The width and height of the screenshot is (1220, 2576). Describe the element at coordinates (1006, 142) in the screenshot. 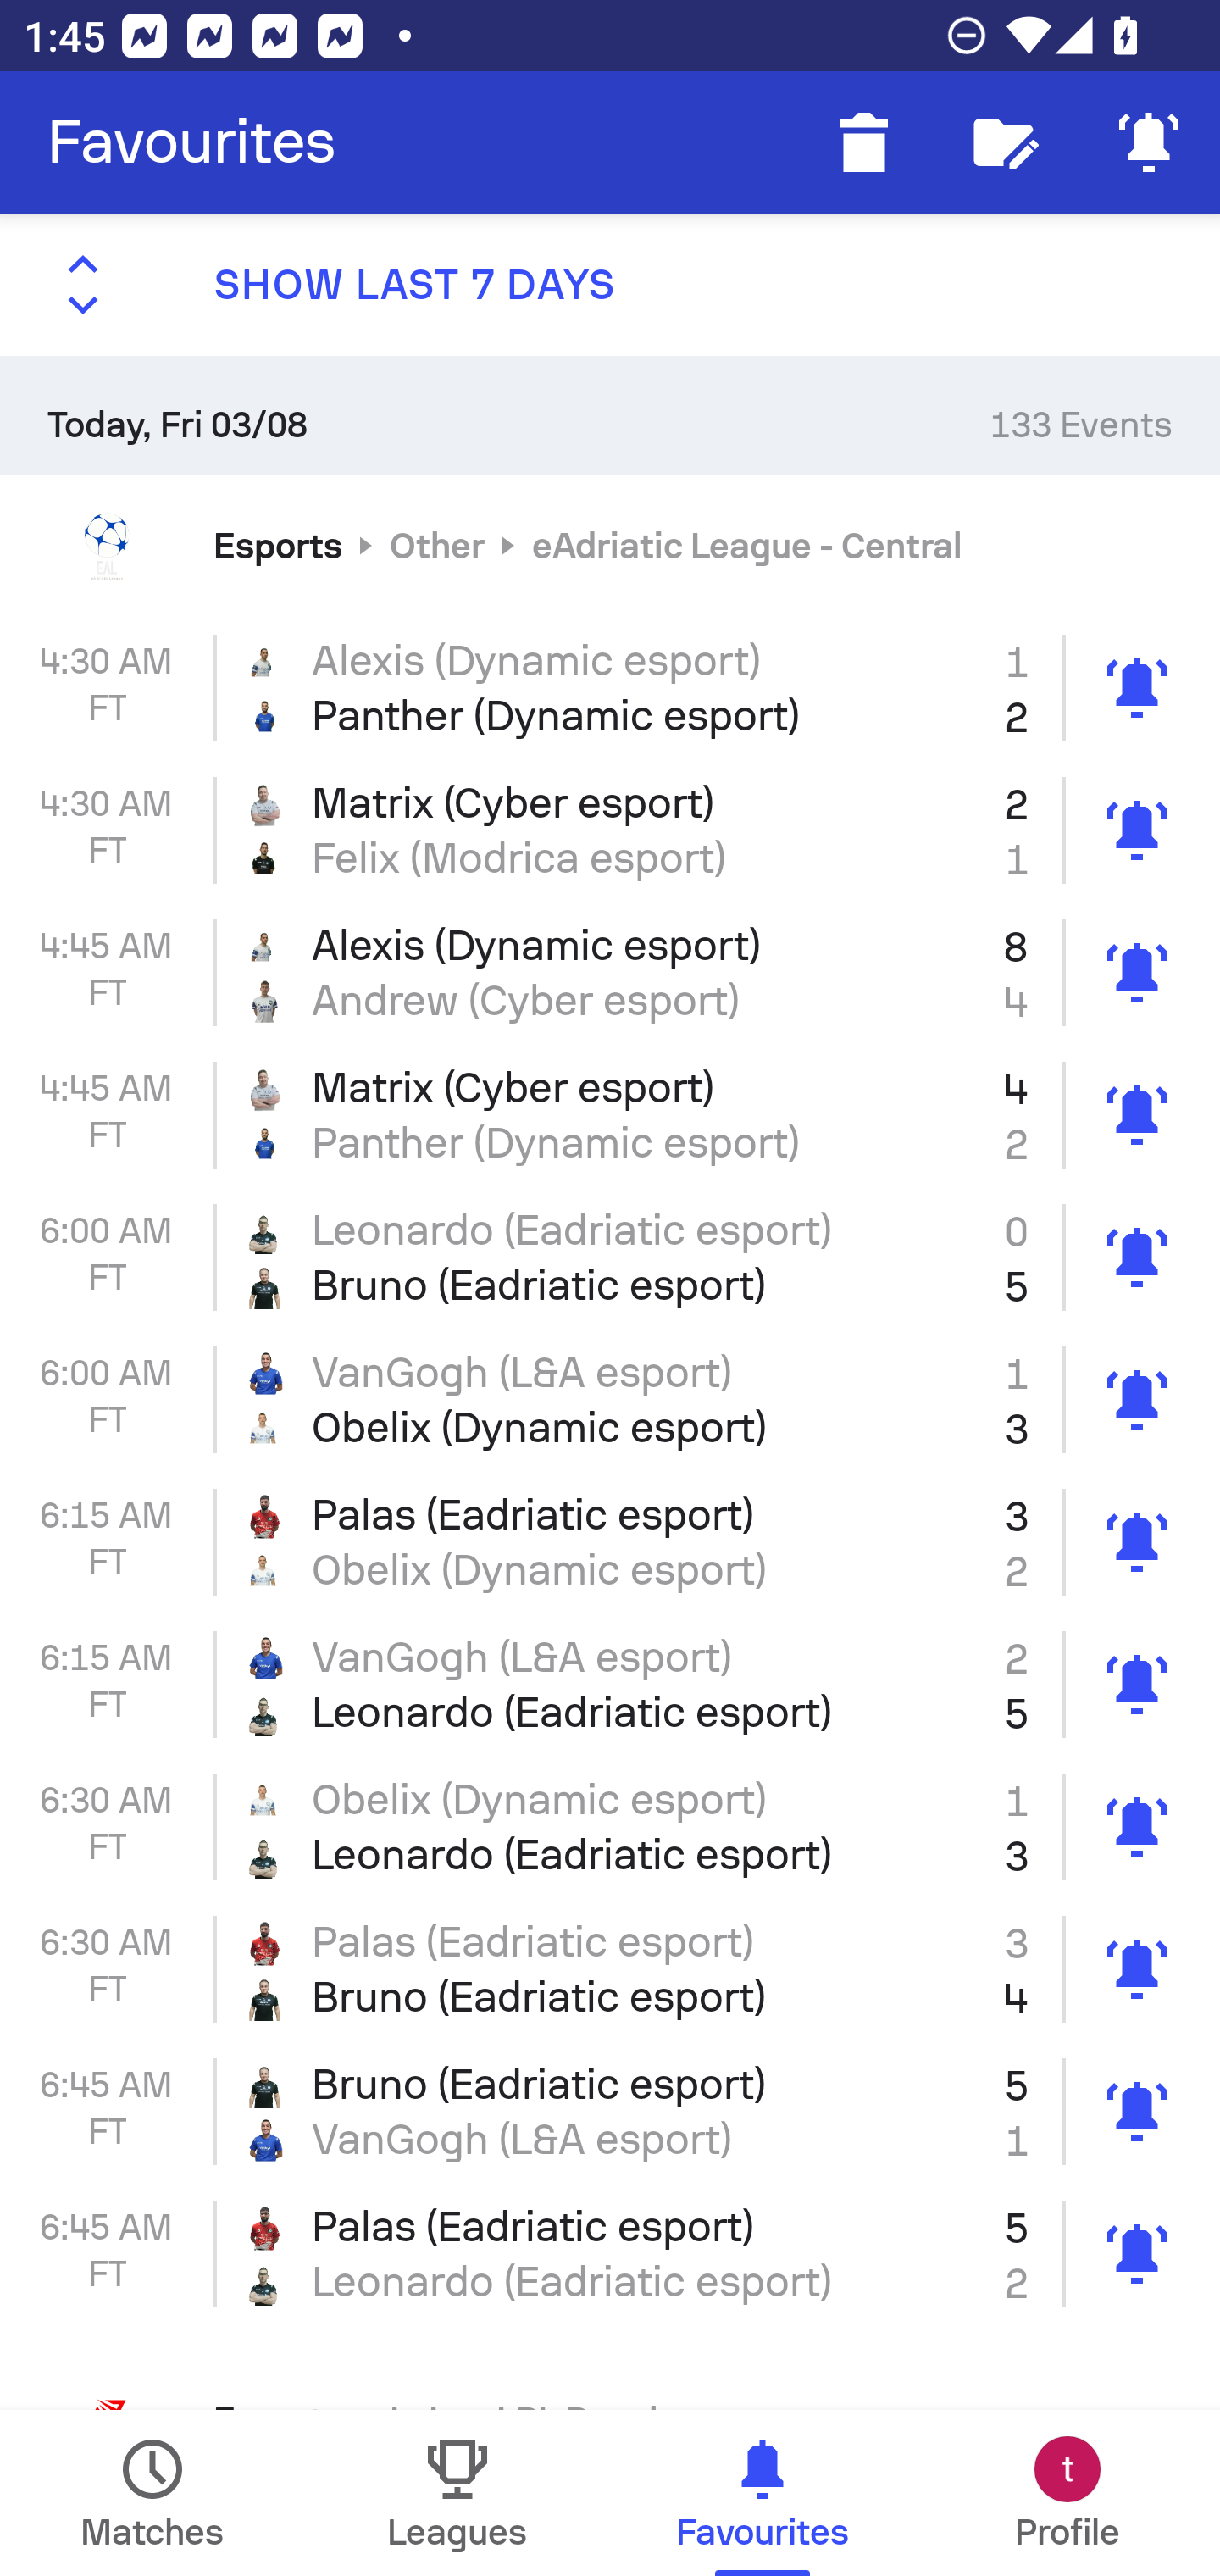

I see `Follow editor` at that location.